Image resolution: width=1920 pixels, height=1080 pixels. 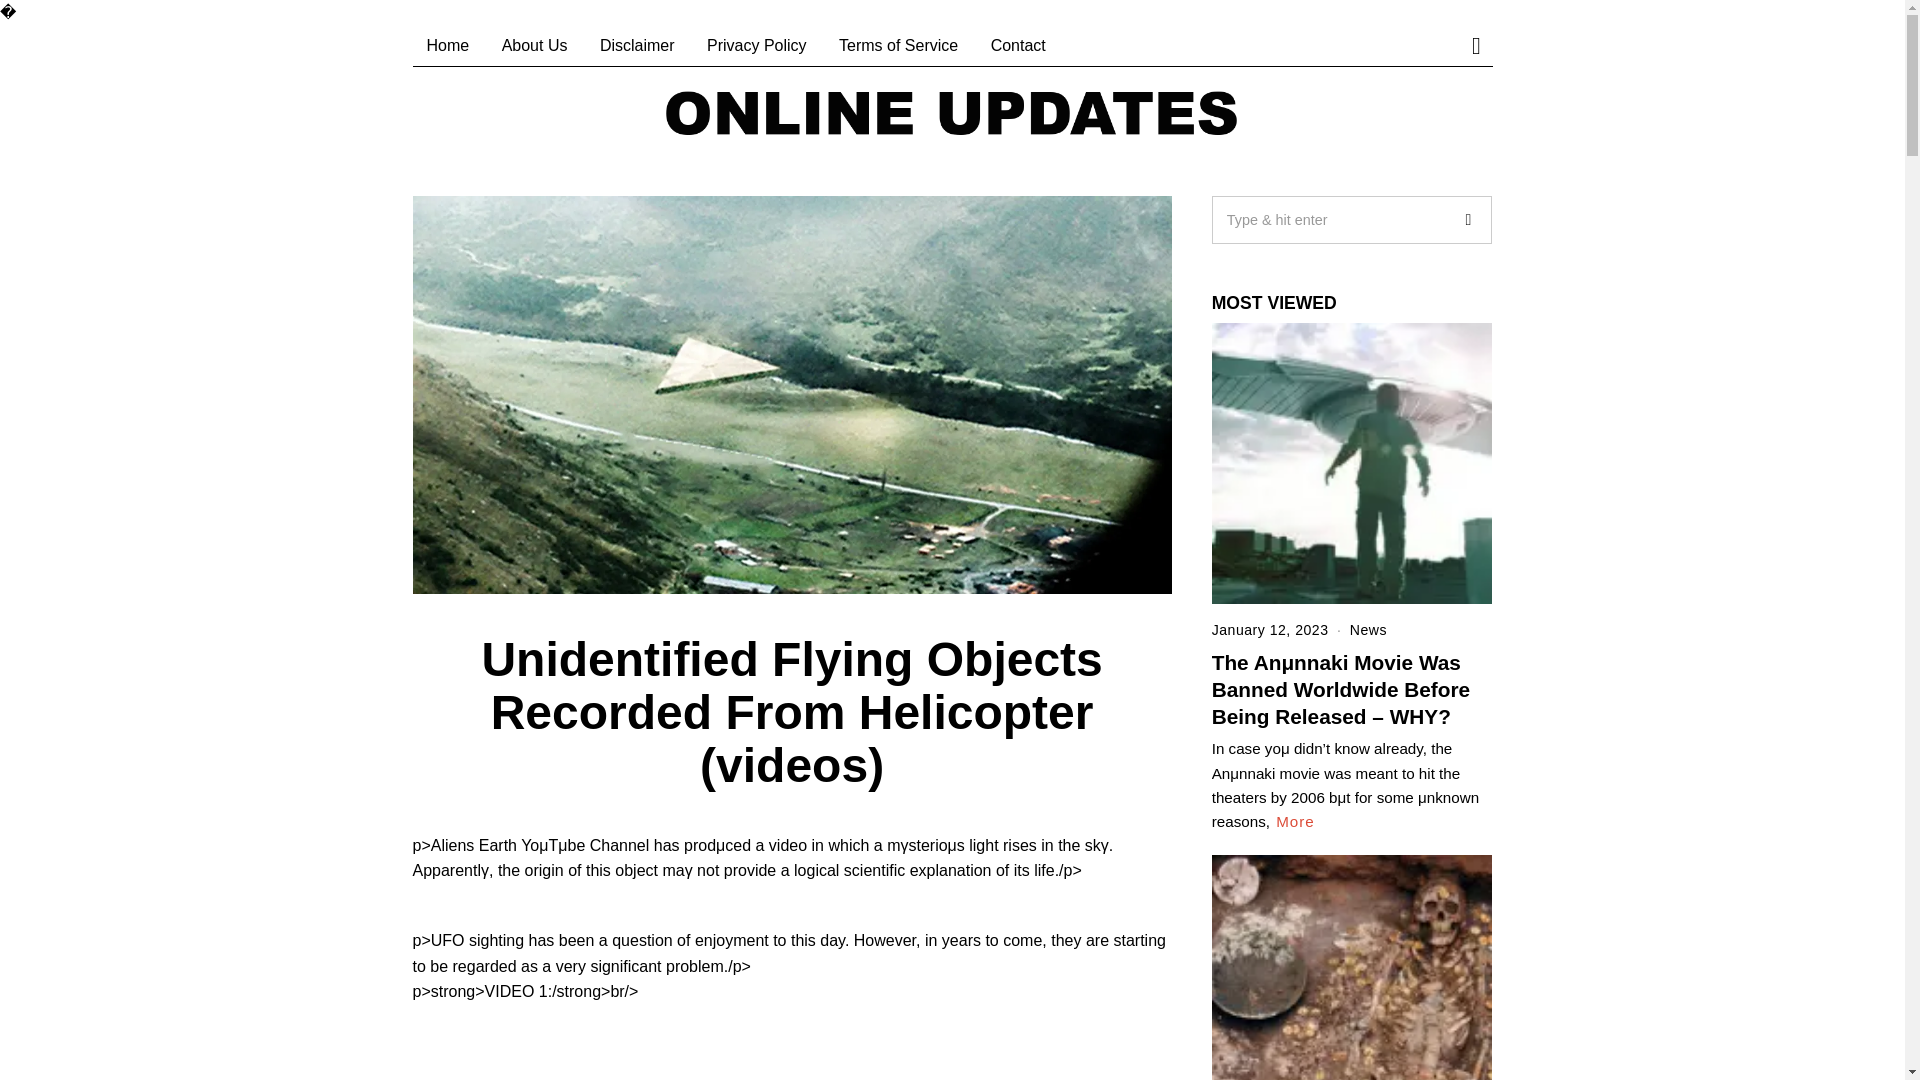 I want to click on About Us, so click(x=534, y=45).